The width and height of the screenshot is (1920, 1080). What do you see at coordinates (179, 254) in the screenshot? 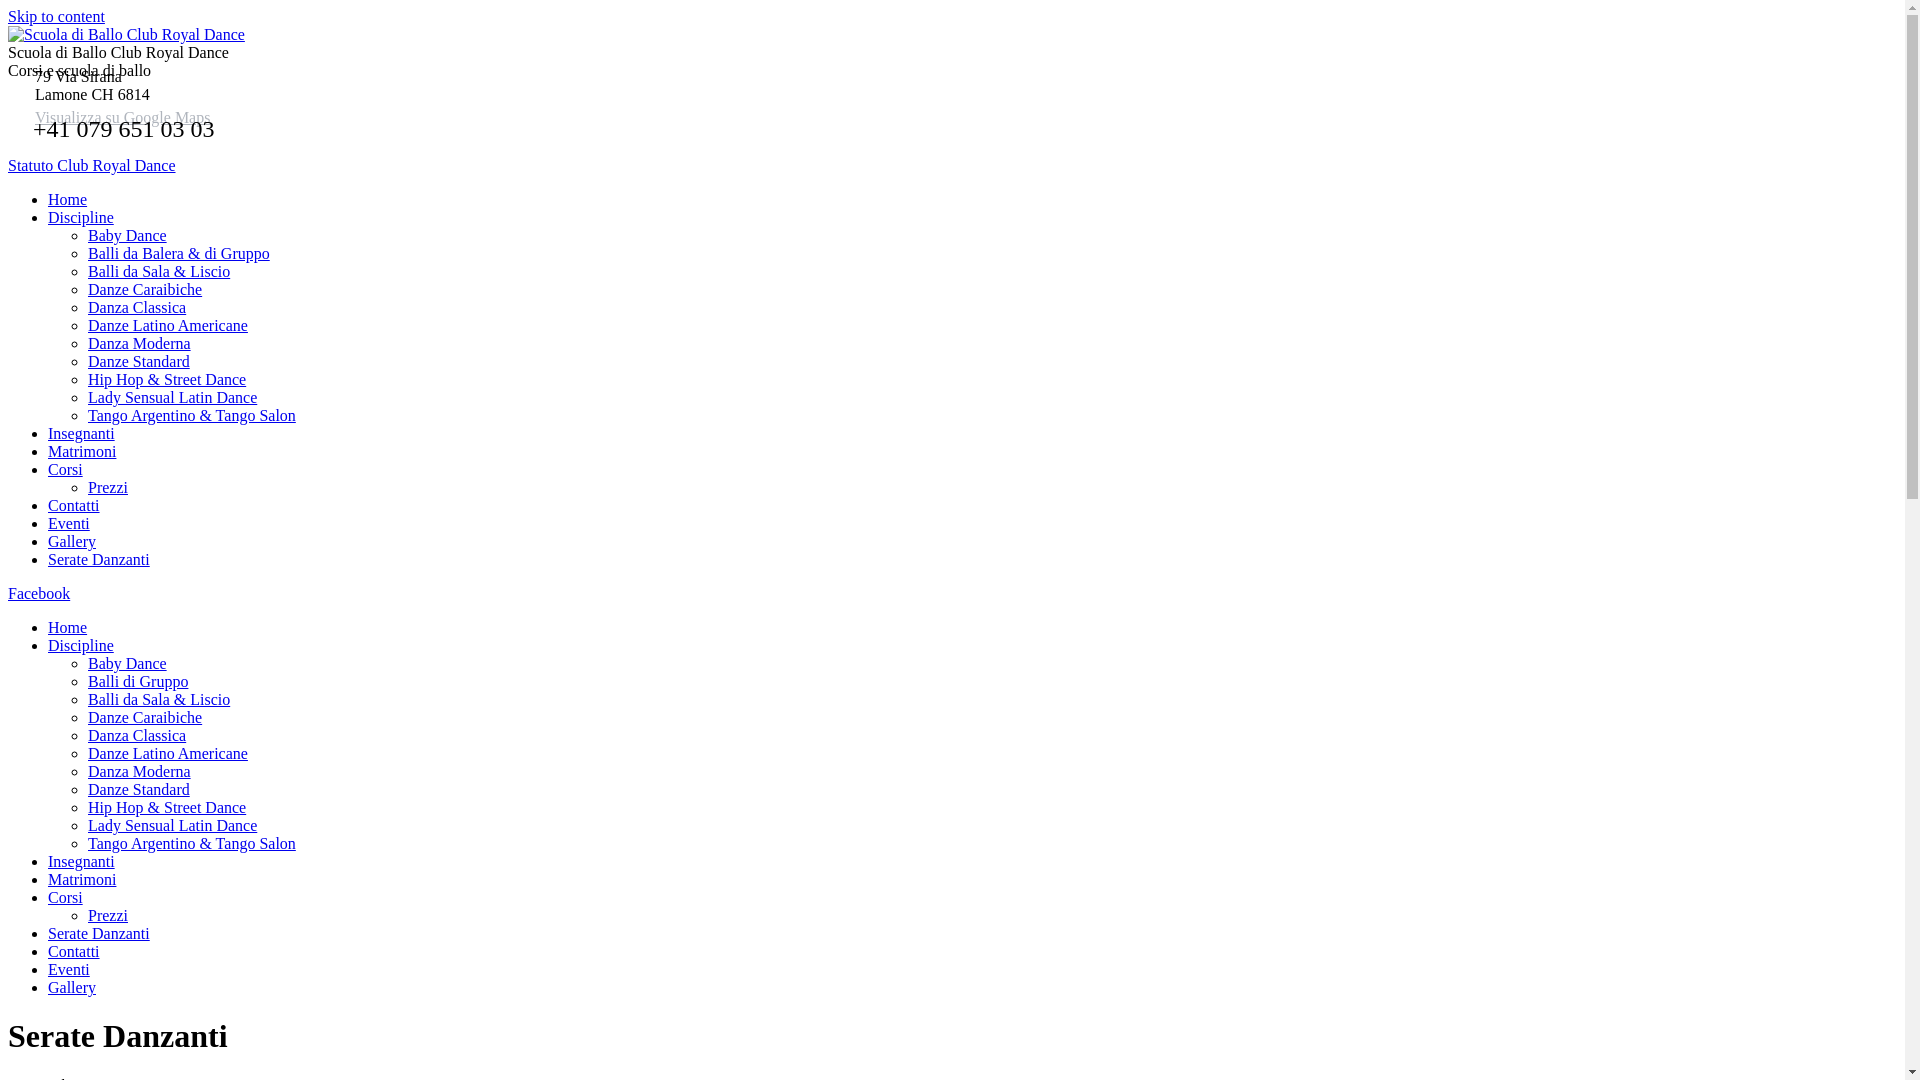
I see `Balli da Balera & di Gruppo` at bounding box center [179, 254].